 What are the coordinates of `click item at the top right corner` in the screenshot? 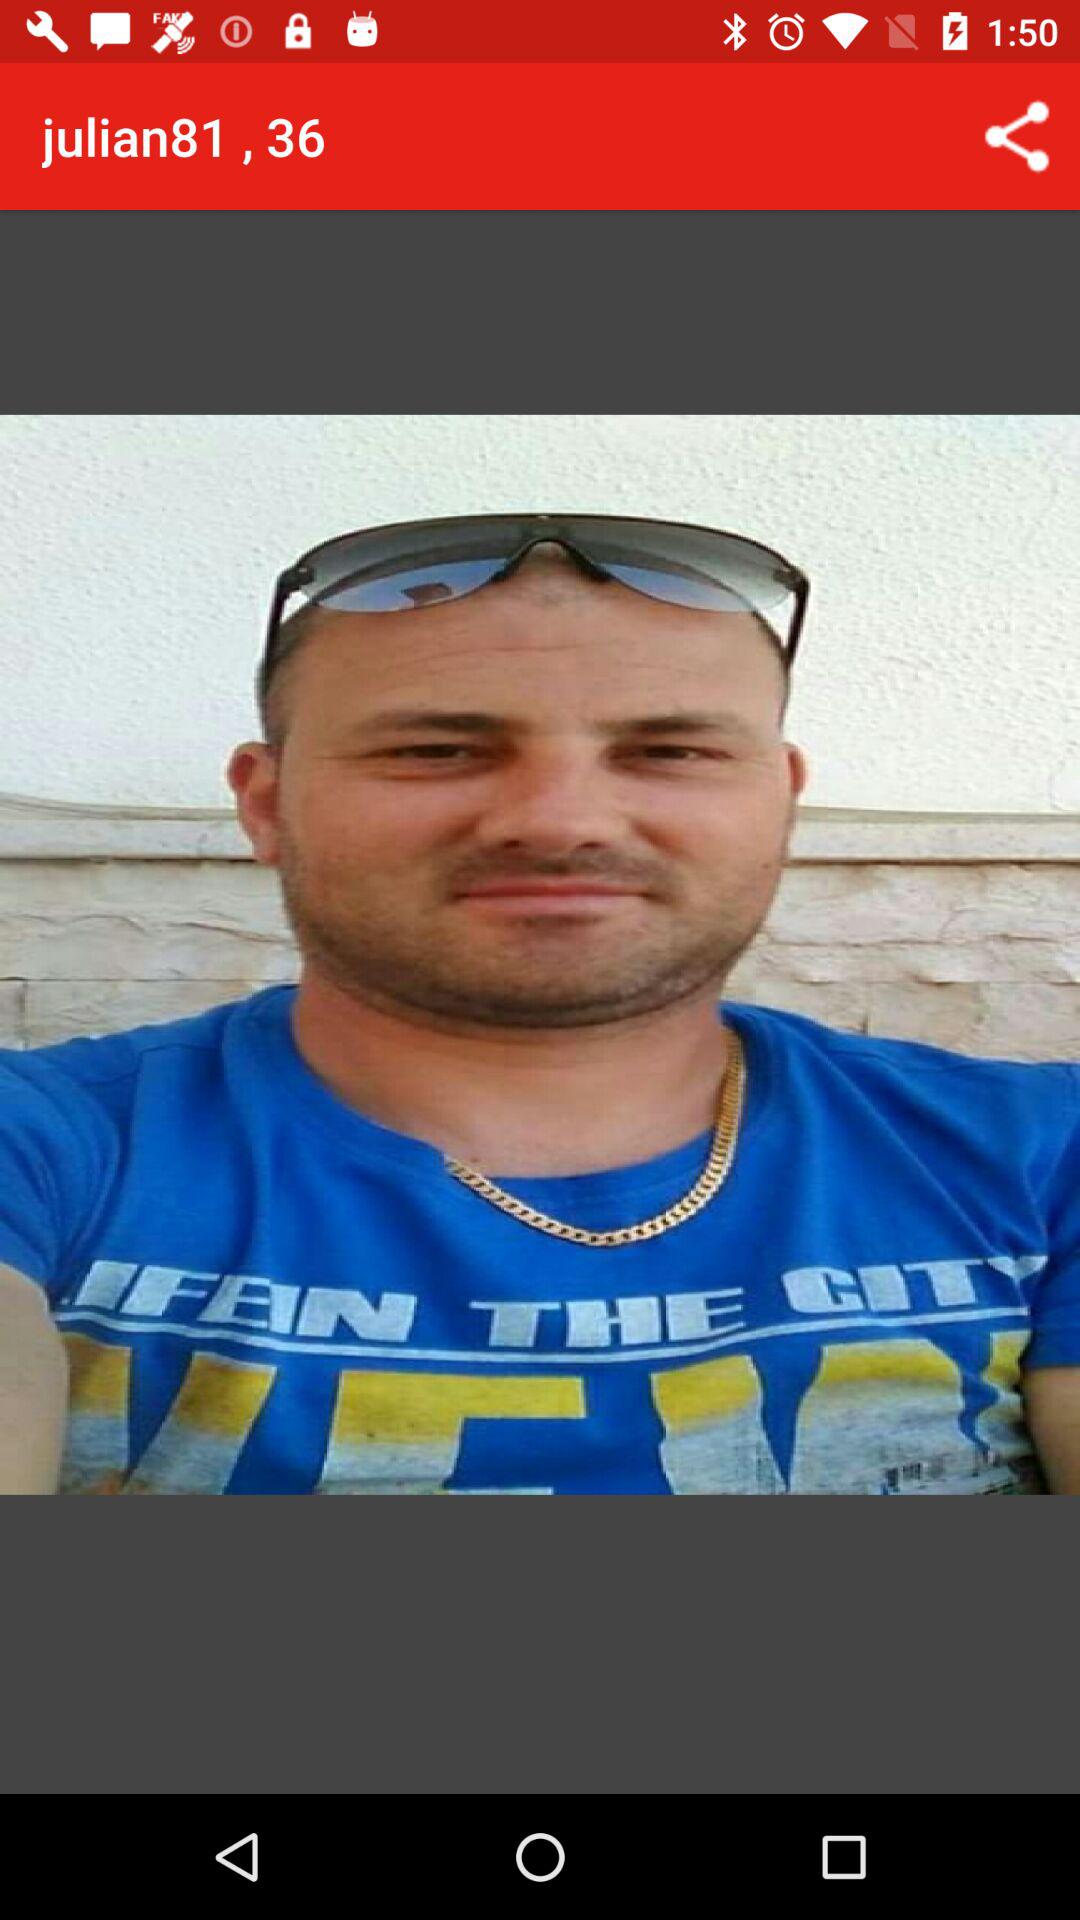 It's located at (1016, 136).